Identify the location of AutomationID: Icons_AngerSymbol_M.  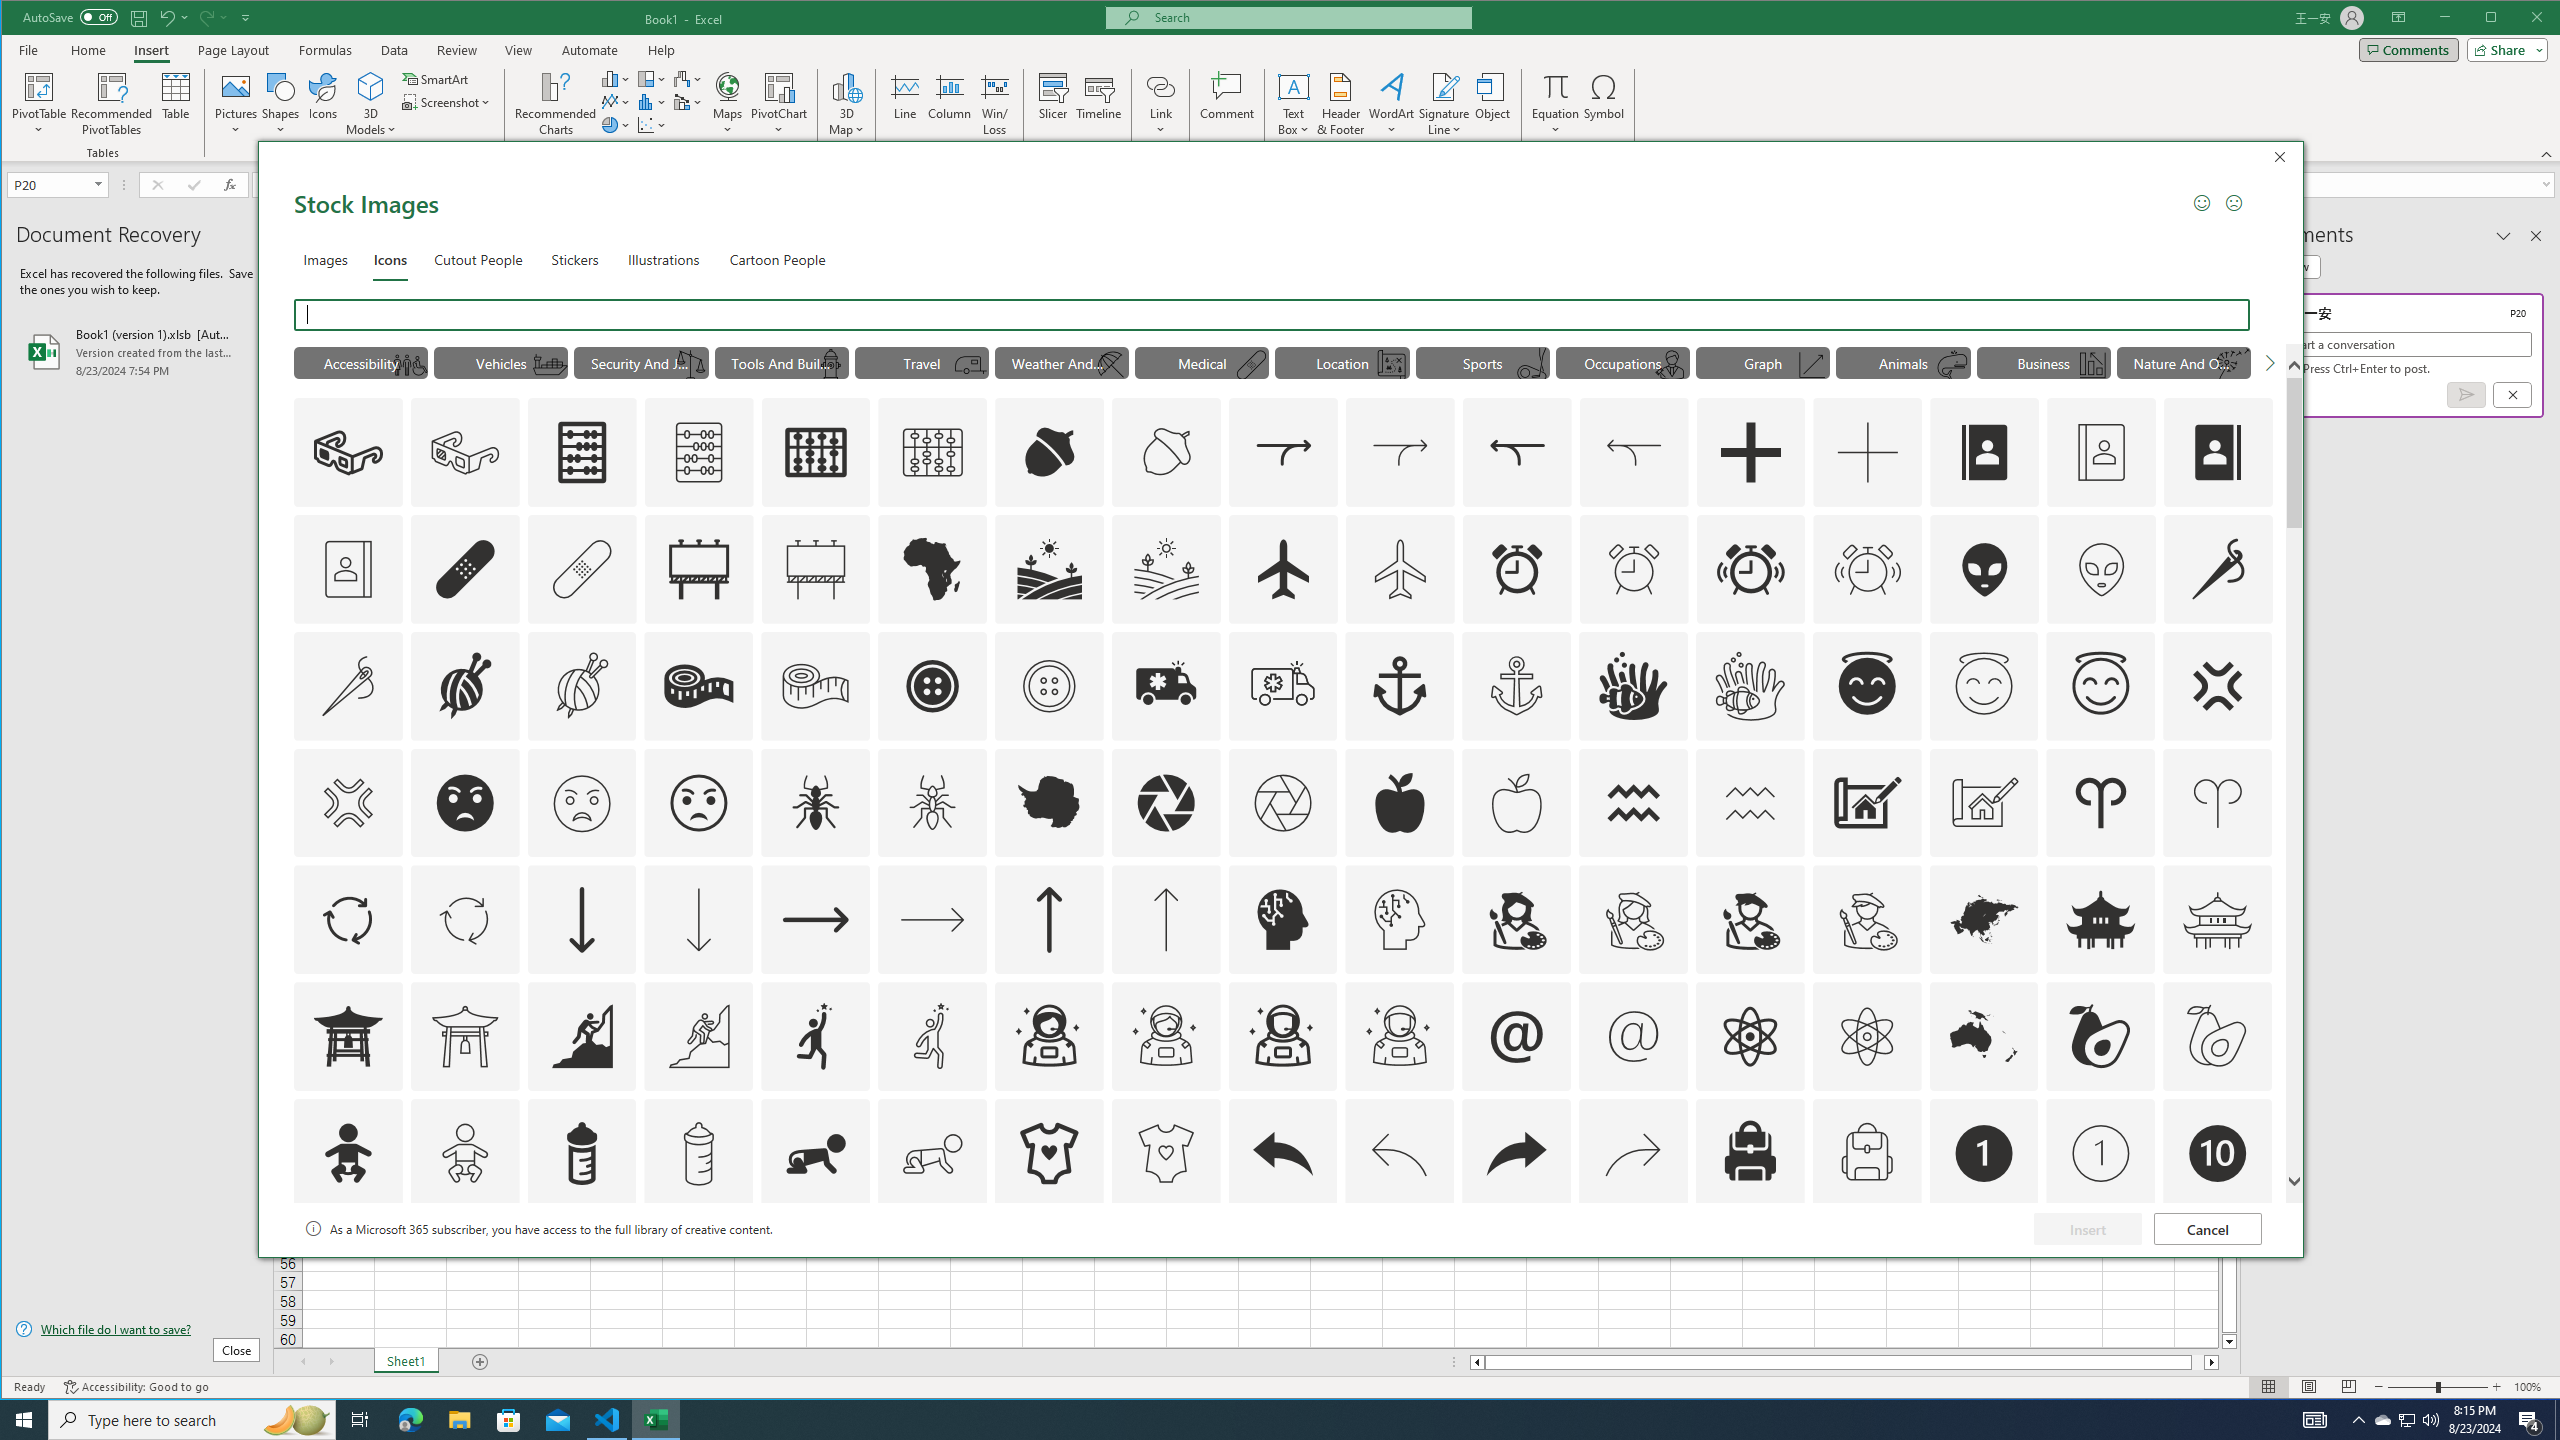
(348, 803).